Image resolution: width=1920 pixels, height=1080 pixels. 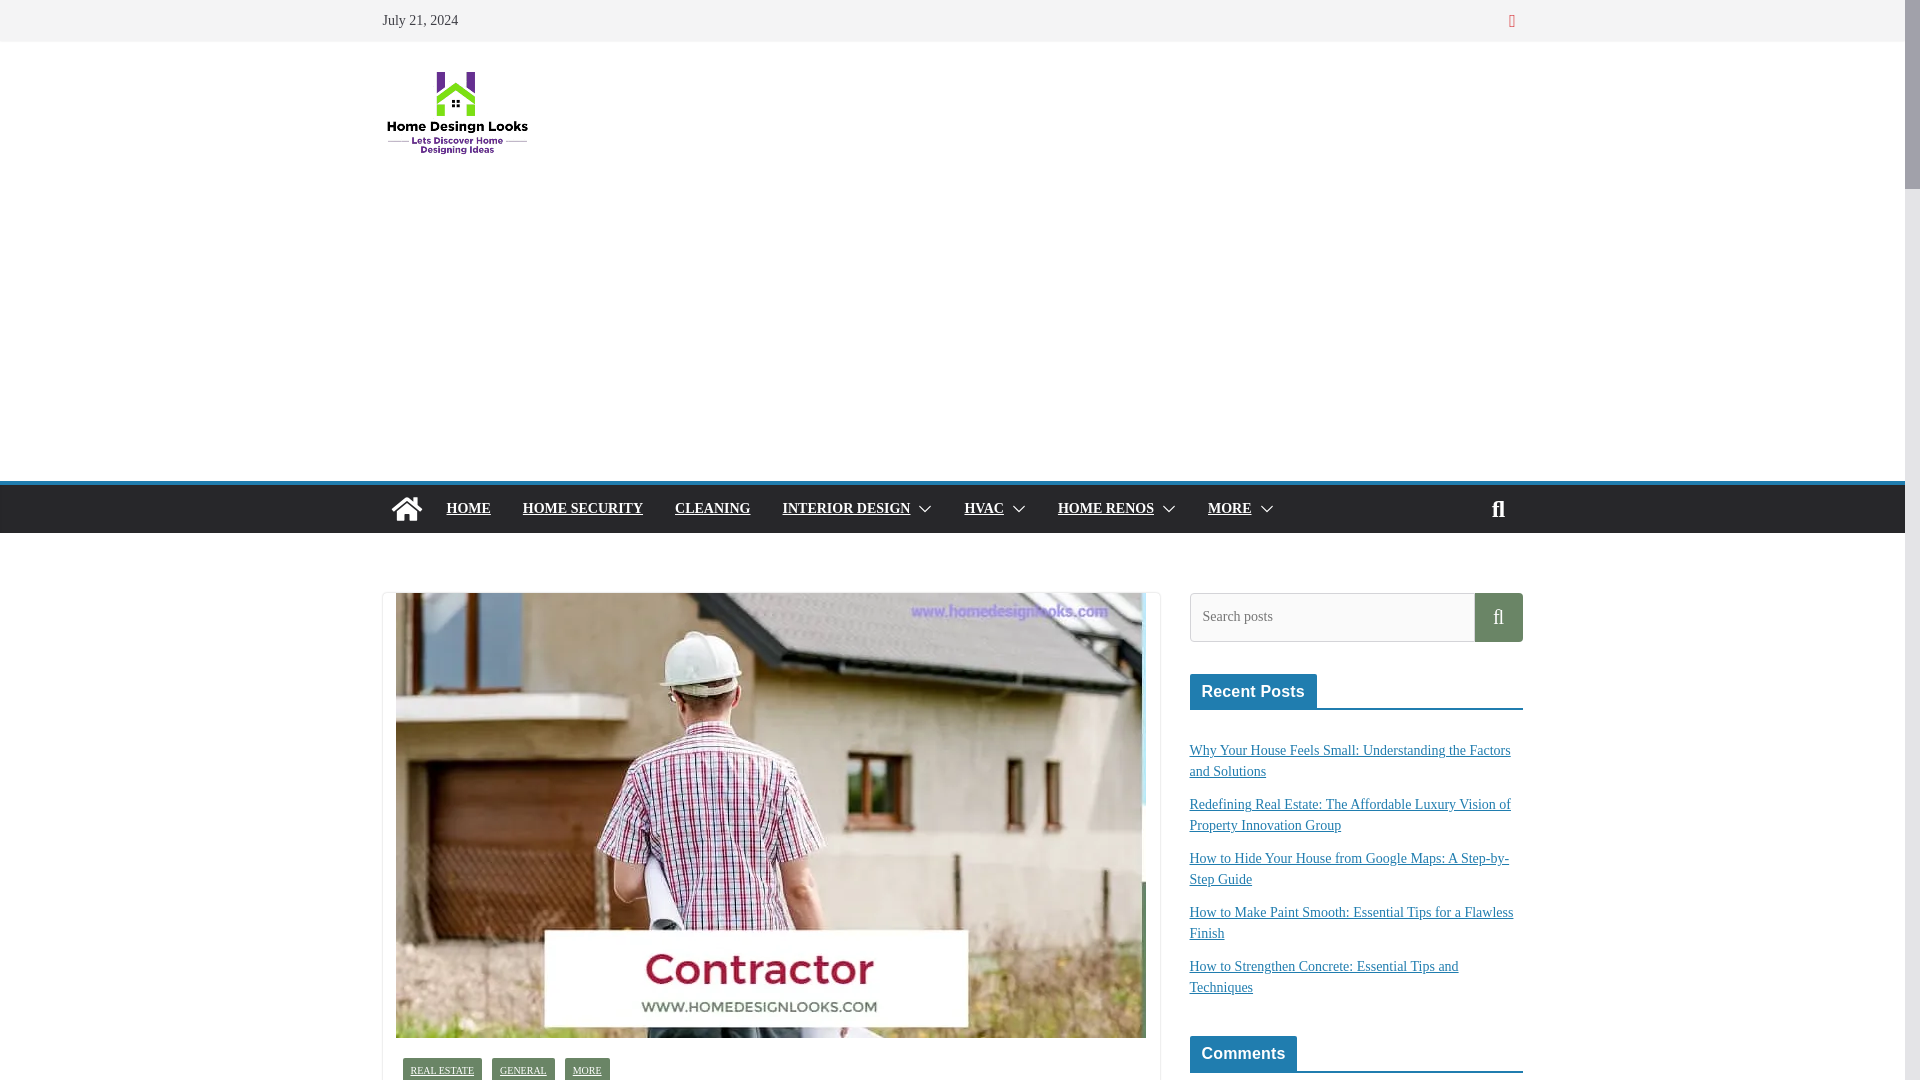 I want to click on HOME SECURITY, so click(x=582, y=508).